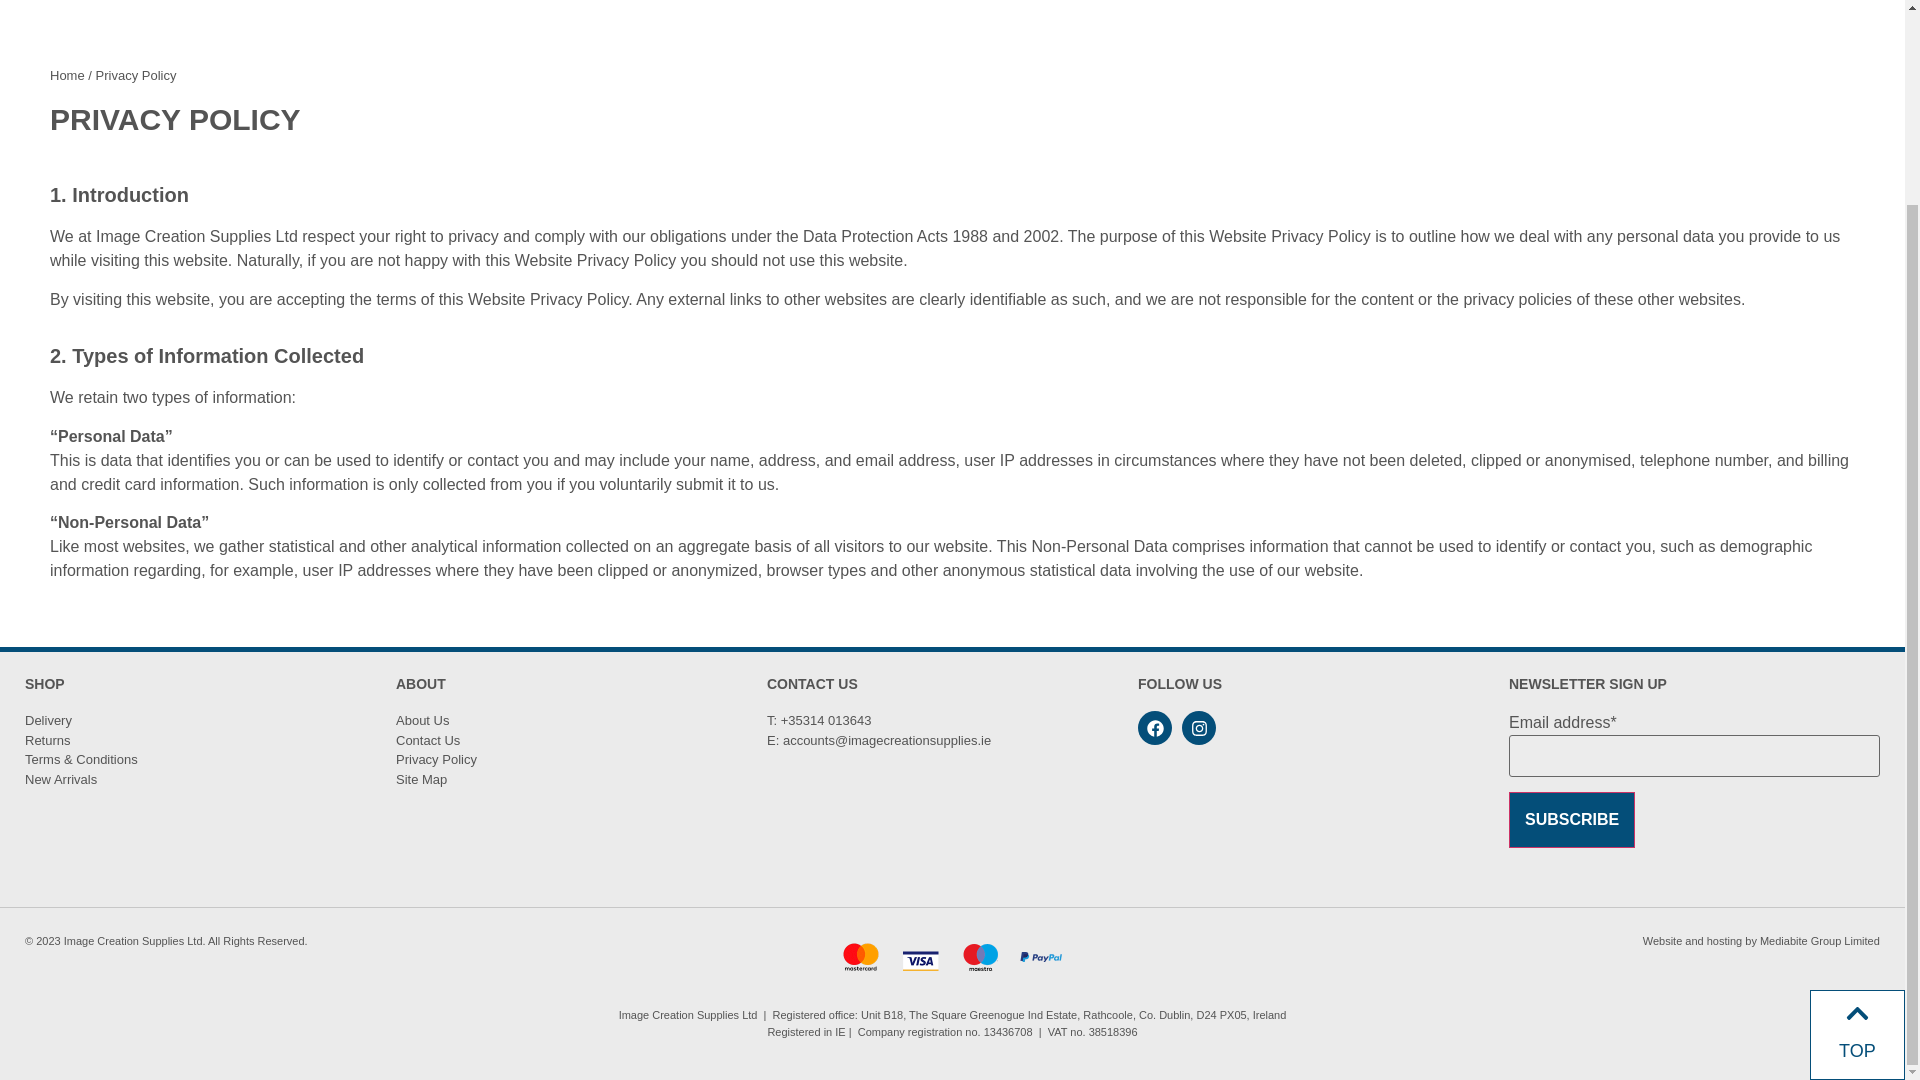 Image resolution: width=1920 pixels, height=1080 pixels. Describe the element at coordinates (1572, 819) in the screenshot. I see `Subscribe` at that location.